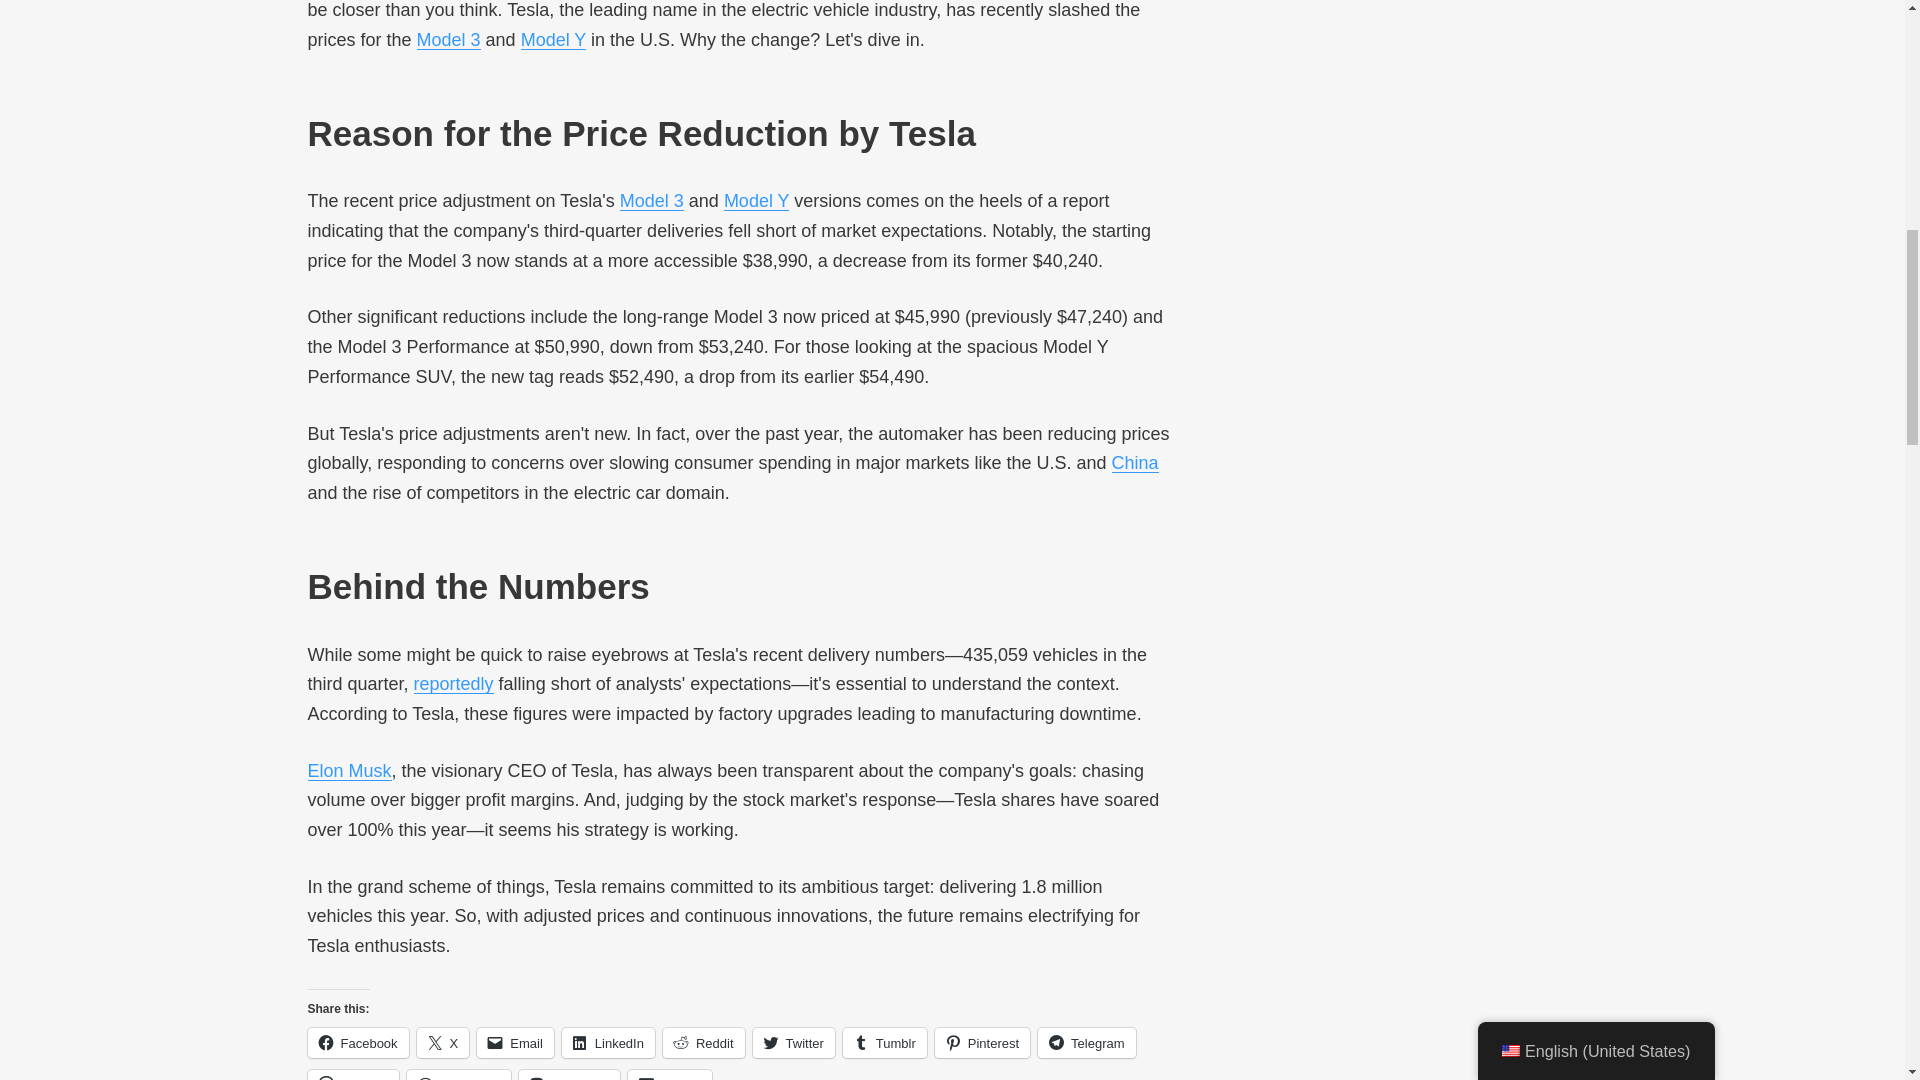 This screenshot has width=1920, height=1080. What do you see at coordinates (448, 40) in the screenshot?
I see `Posts tagged with Model 3` at bounding box center [448, 40].